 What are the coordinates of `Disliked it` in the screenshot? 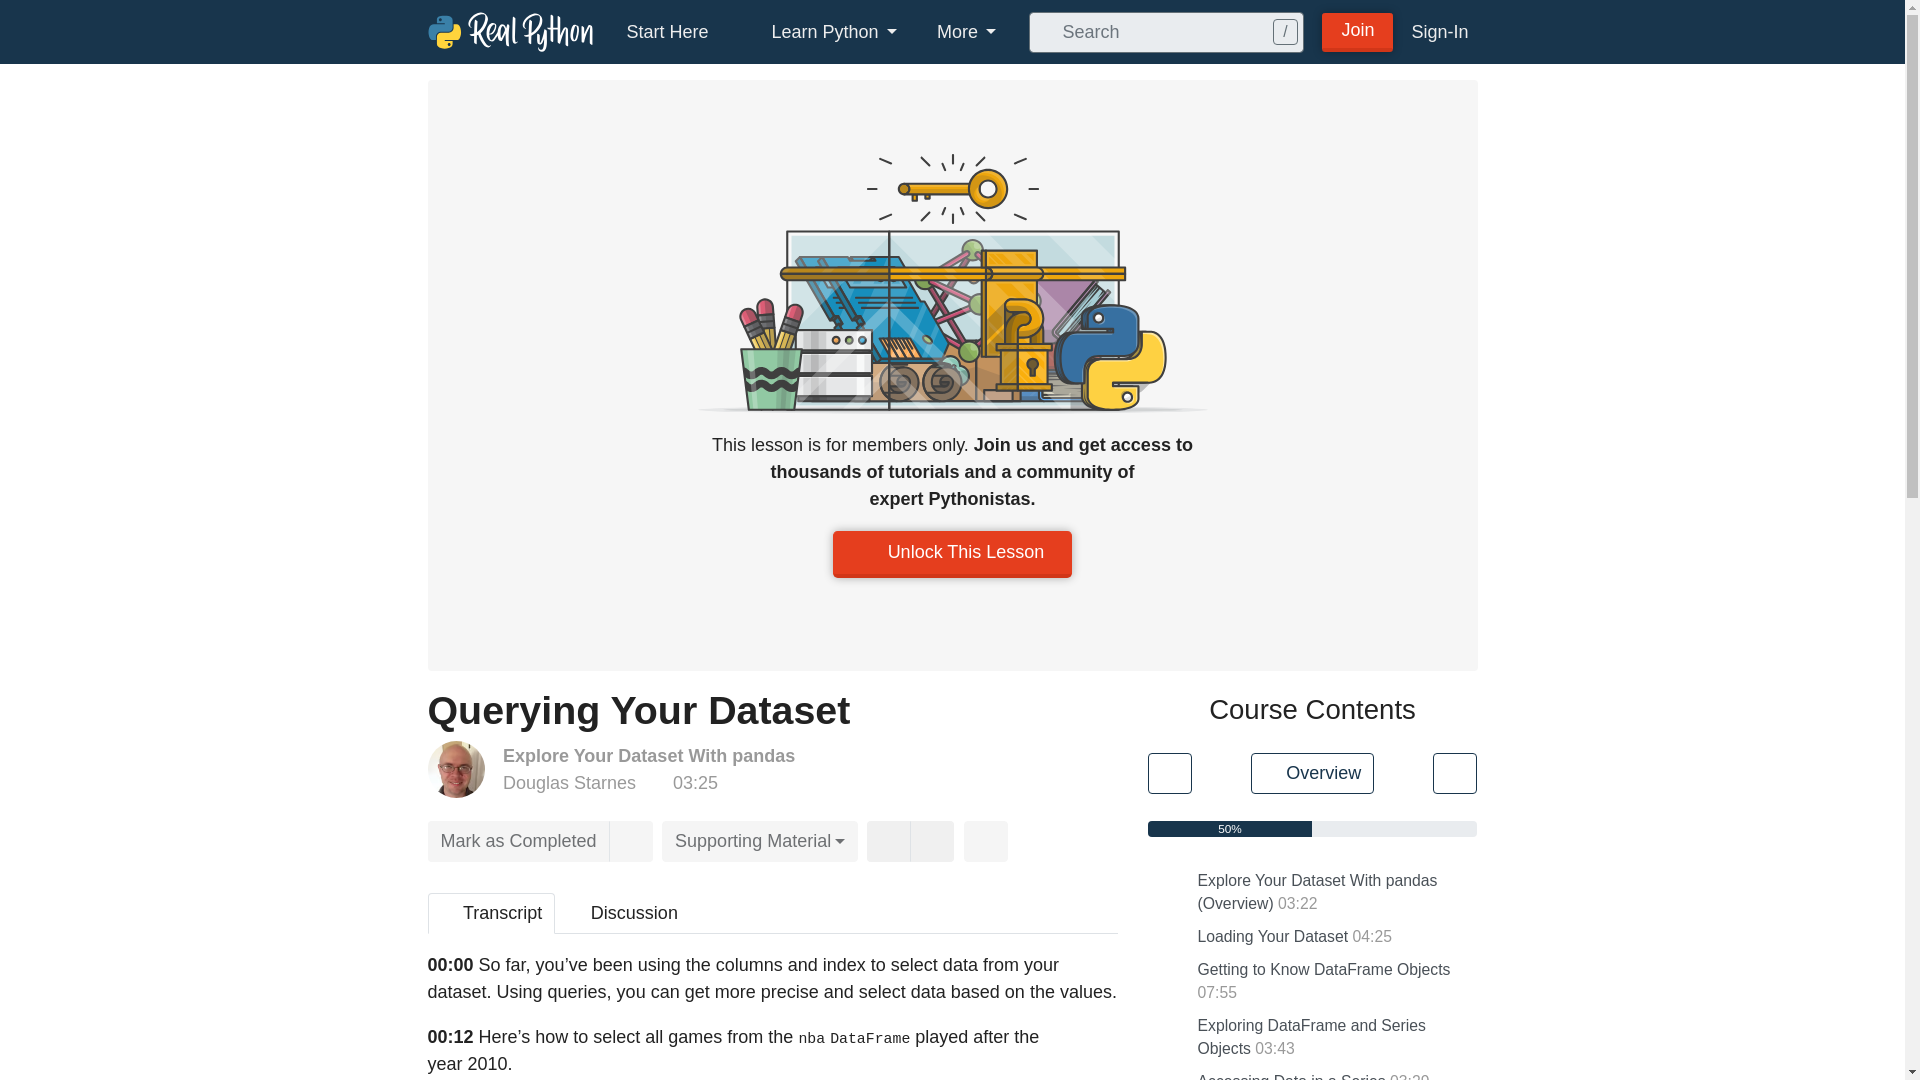 It's located at (932, 840).